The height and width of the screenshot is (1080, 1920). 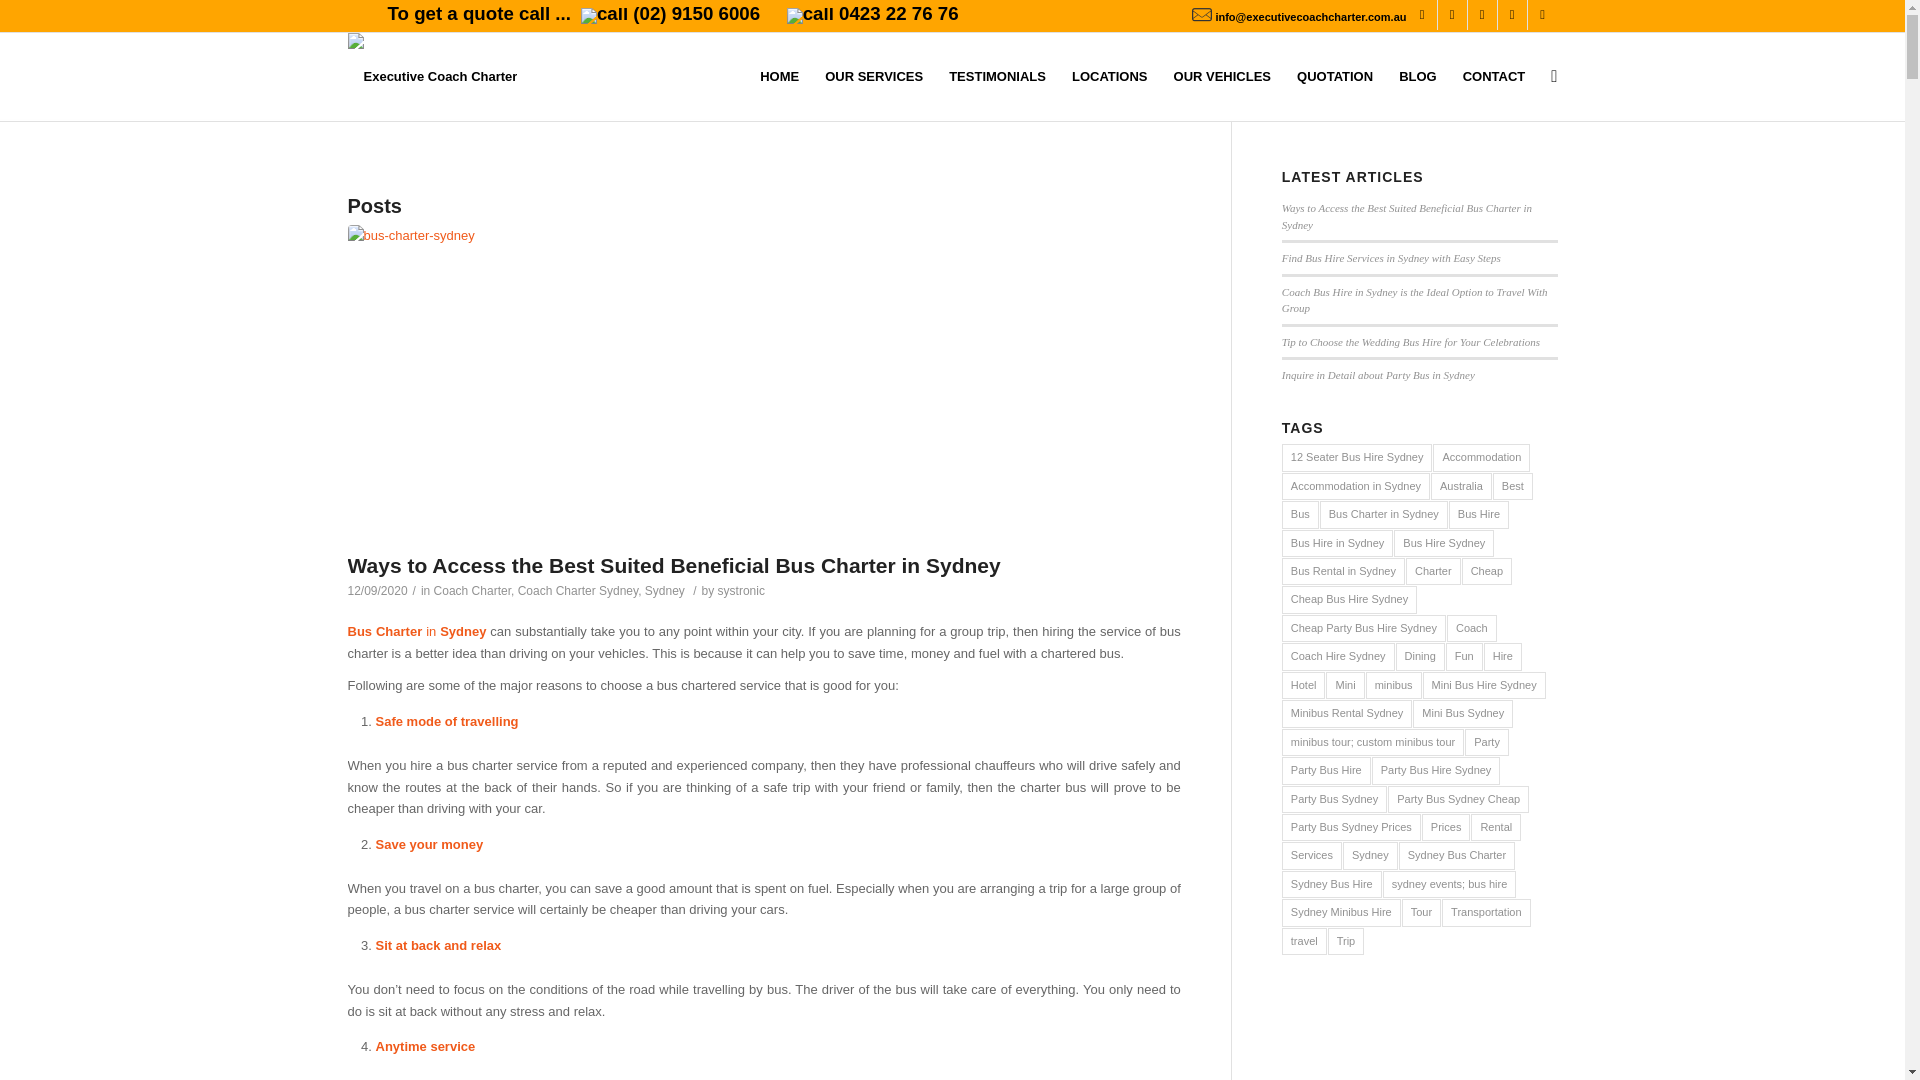 What do you see at coordinates (1496, 828) in the screenshot?
I see `Rental` at bounding box center [1496, 828].